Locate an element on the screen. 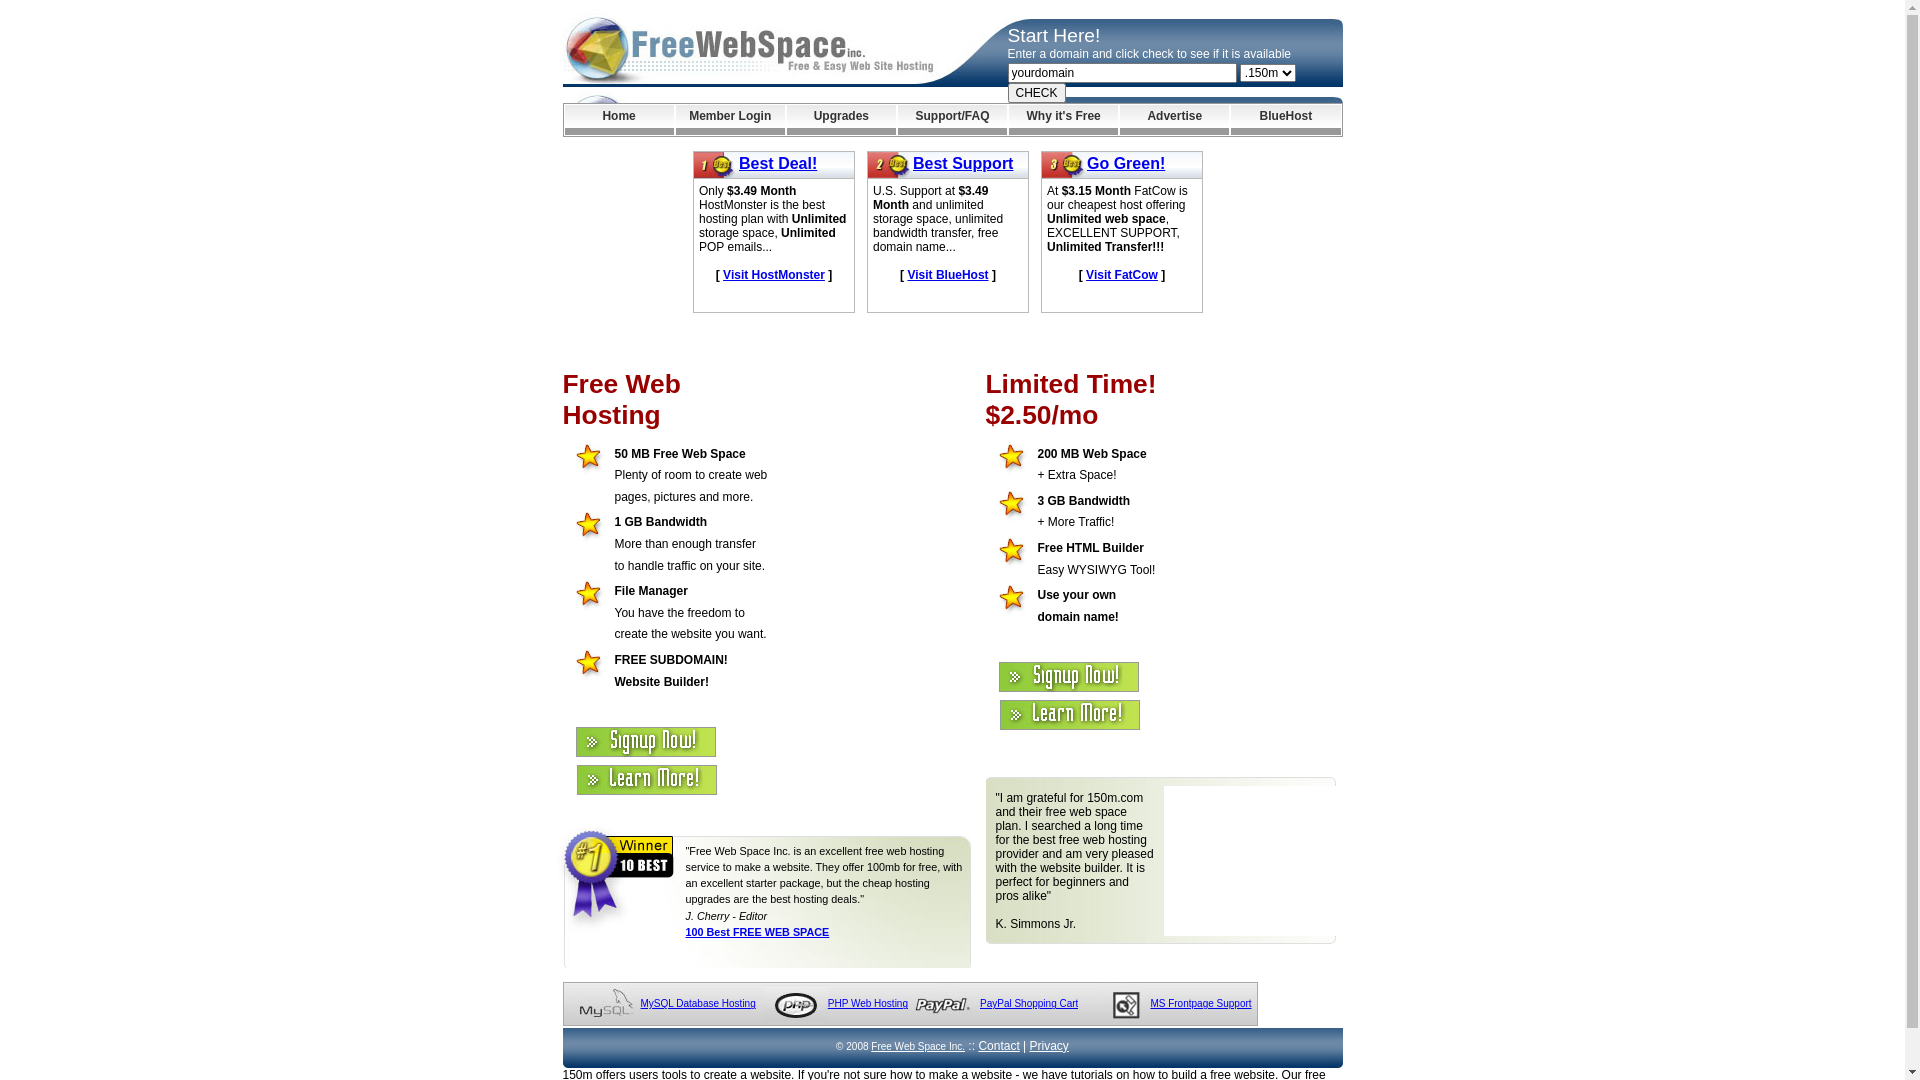 The height and width of the screenshot is (1080, 1920). Home is located at coordinates (618, 120).